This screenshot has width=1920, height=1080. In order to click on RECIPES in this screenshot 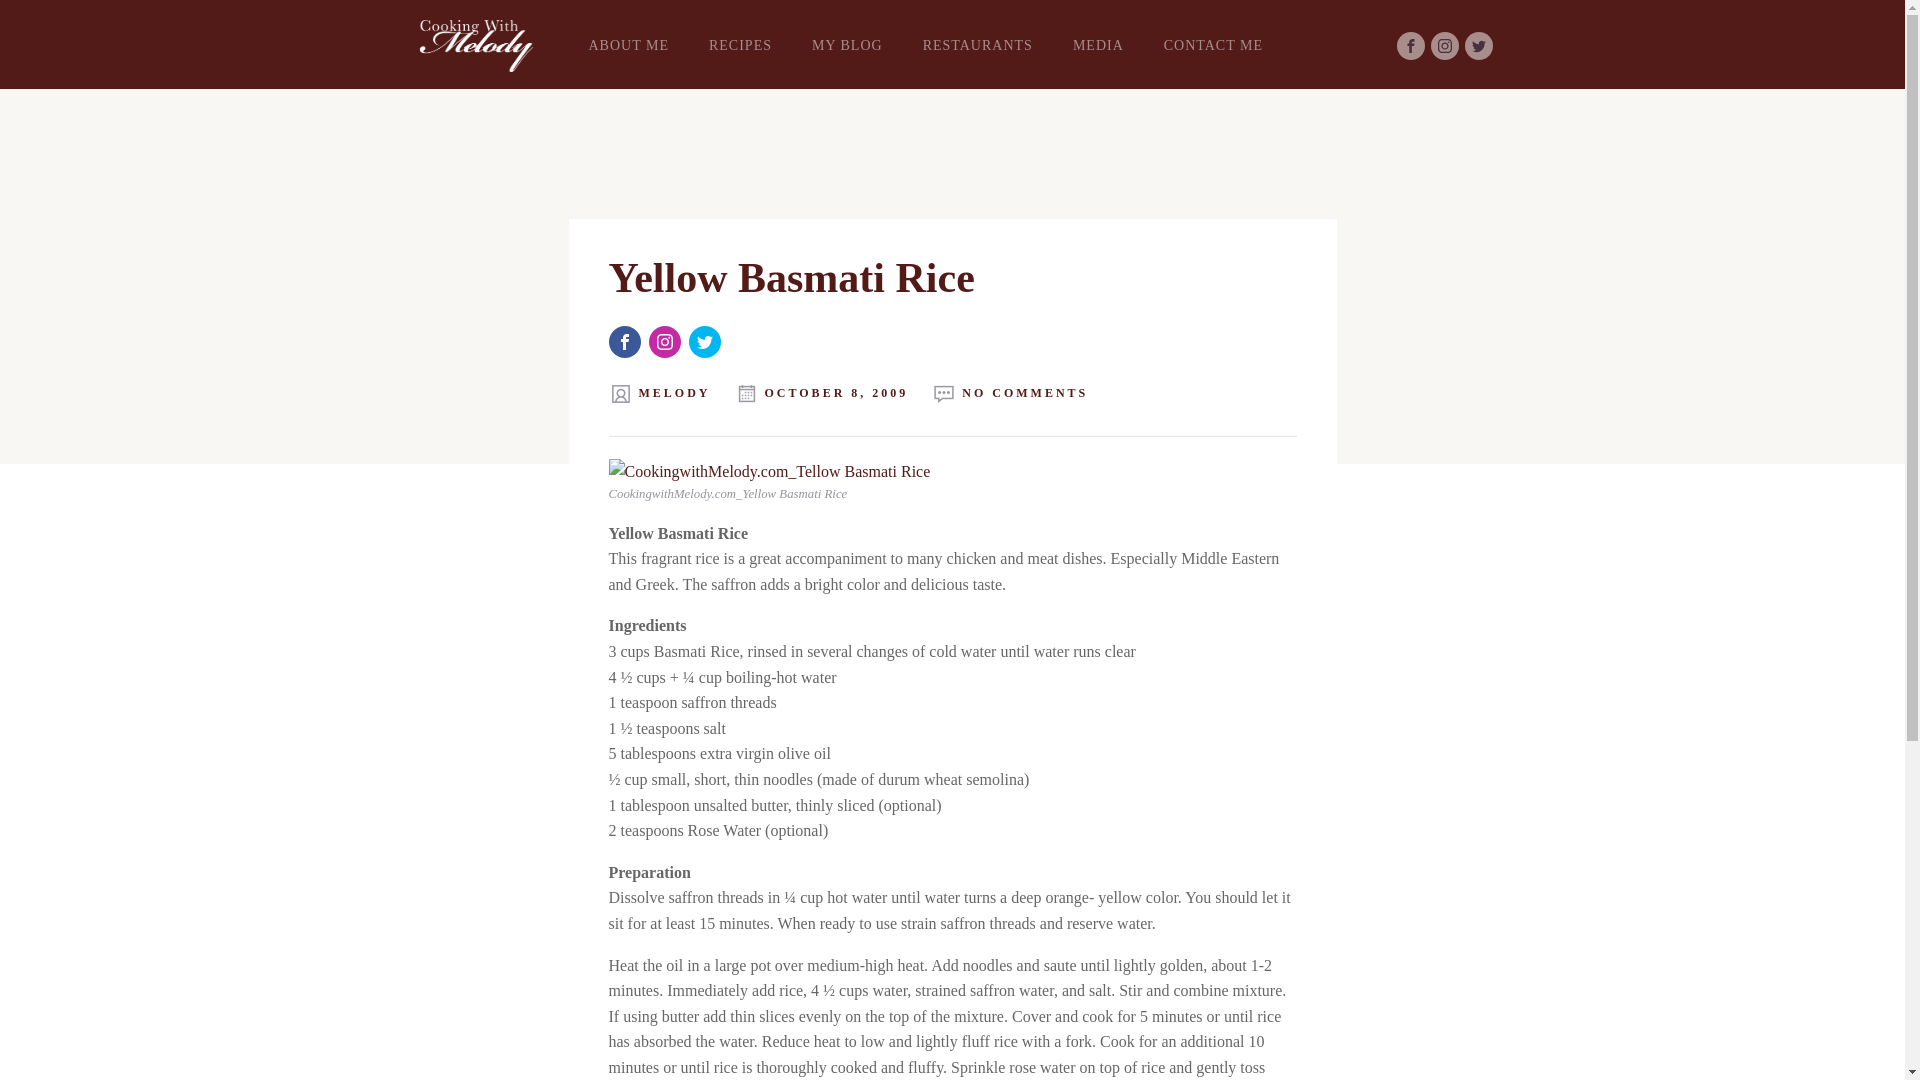, I will do `click(740, 46)`.